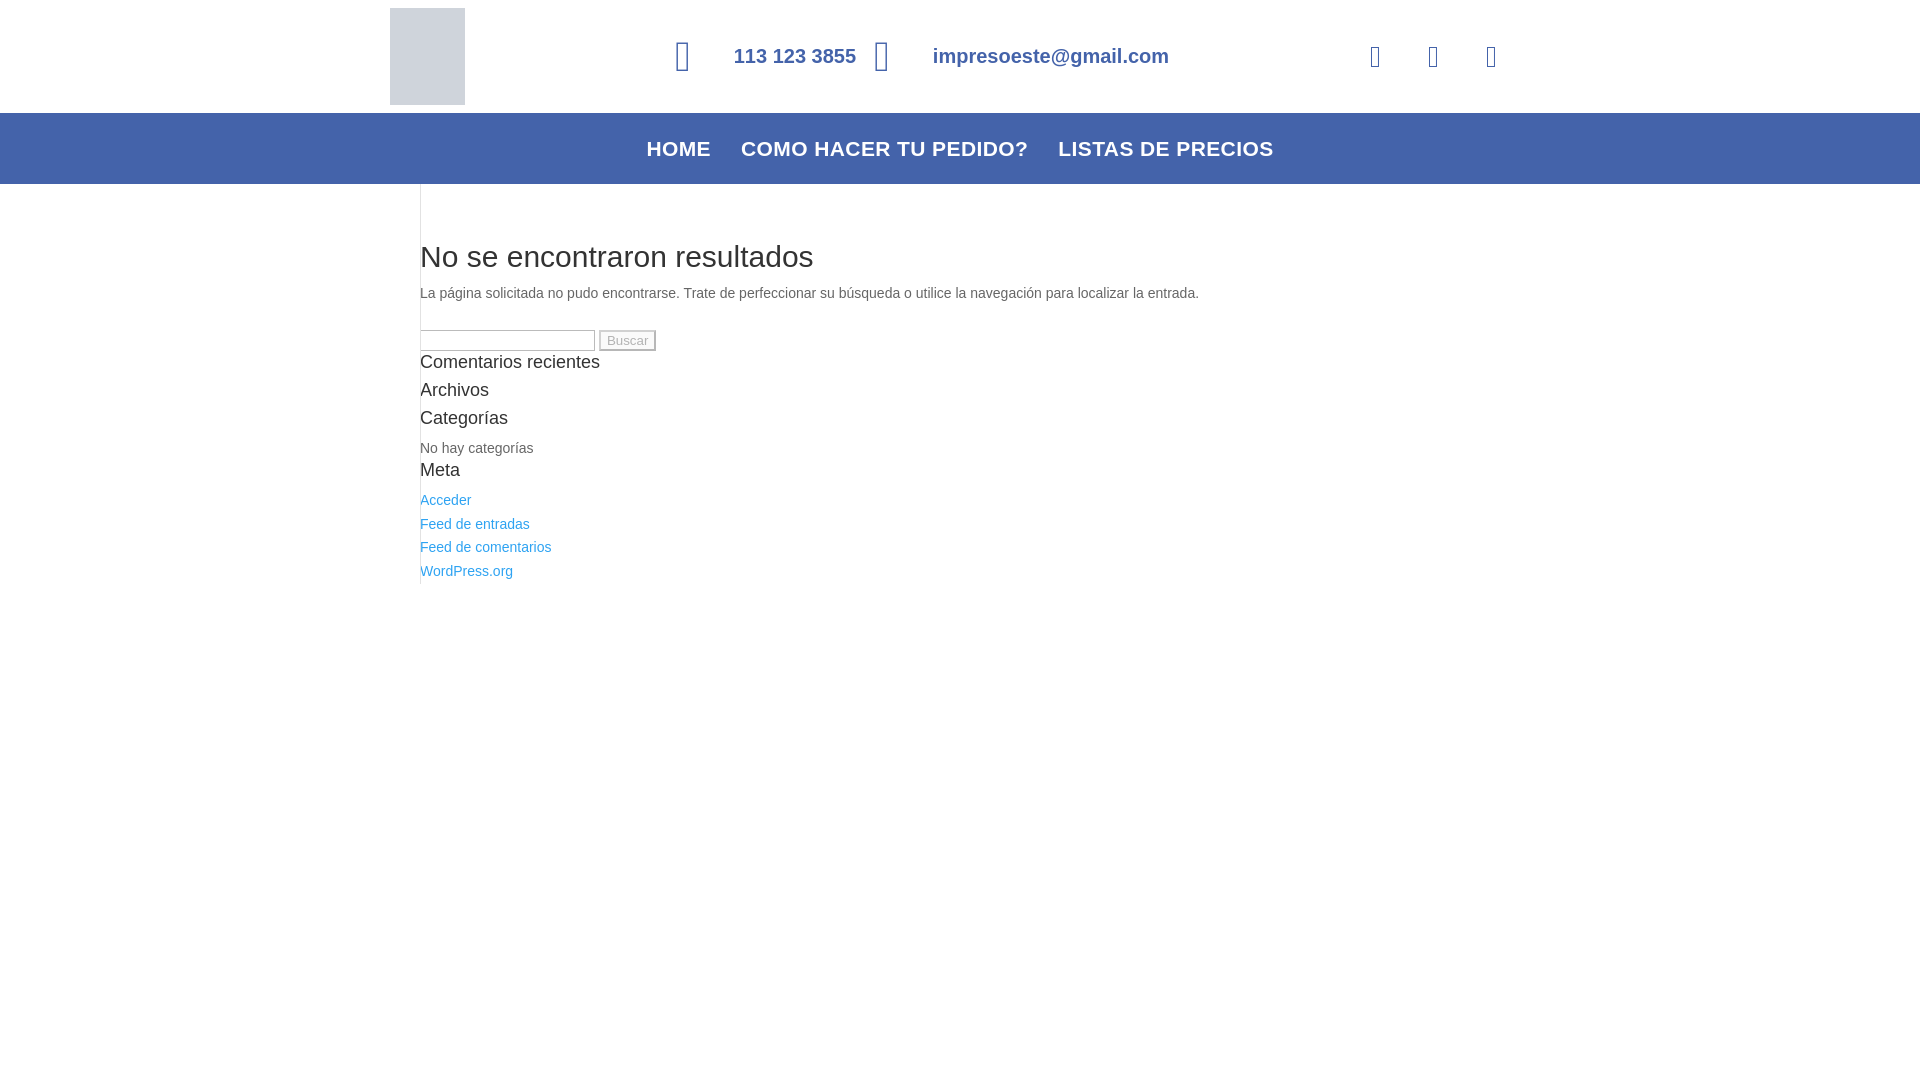 This screenshot has height=1080, width=1920. What do you see at coordinates (766, 56) in the screenshot?
I see `113 123 3855` at bounding box center [766, 56].